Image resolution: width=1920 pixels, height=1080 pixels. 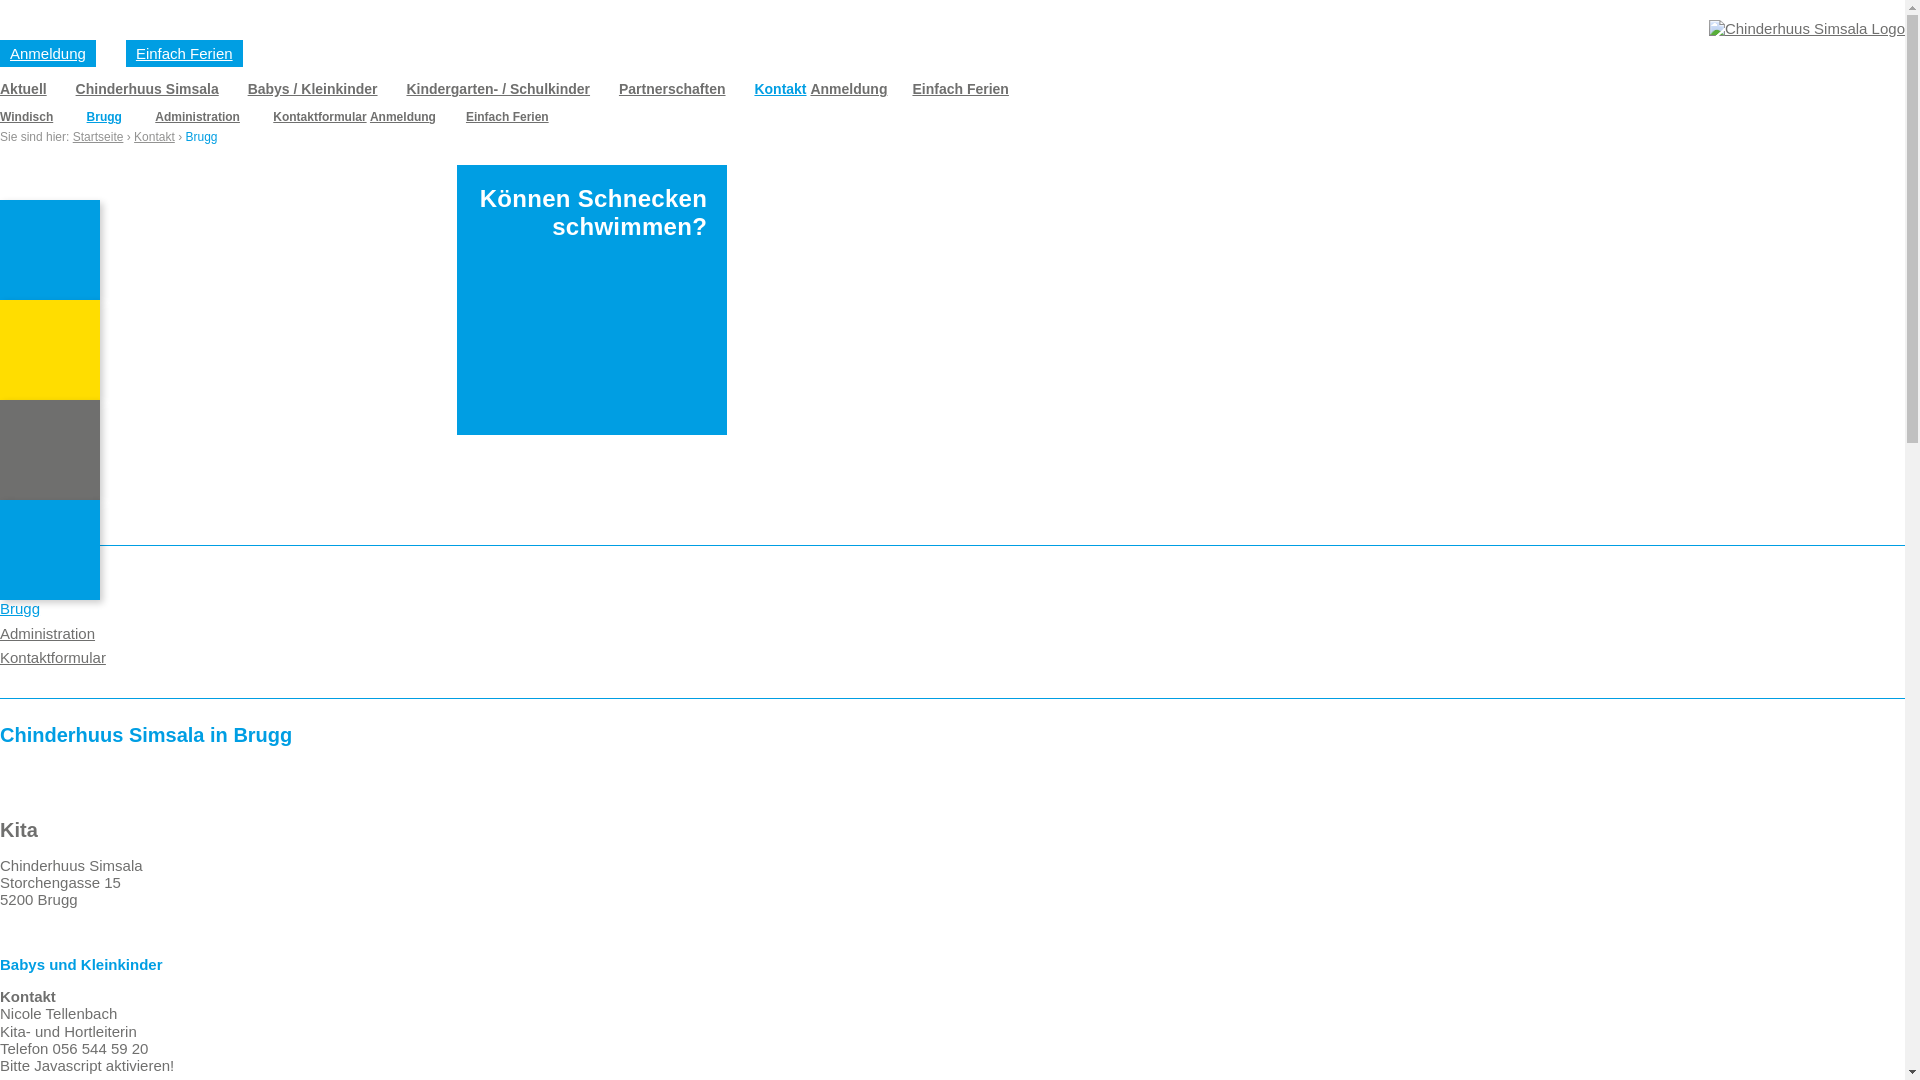 What do you see at coordinates (508, 117) in the screenshot?
I see `Einfach Ferien` at bounding box center [508, 117].